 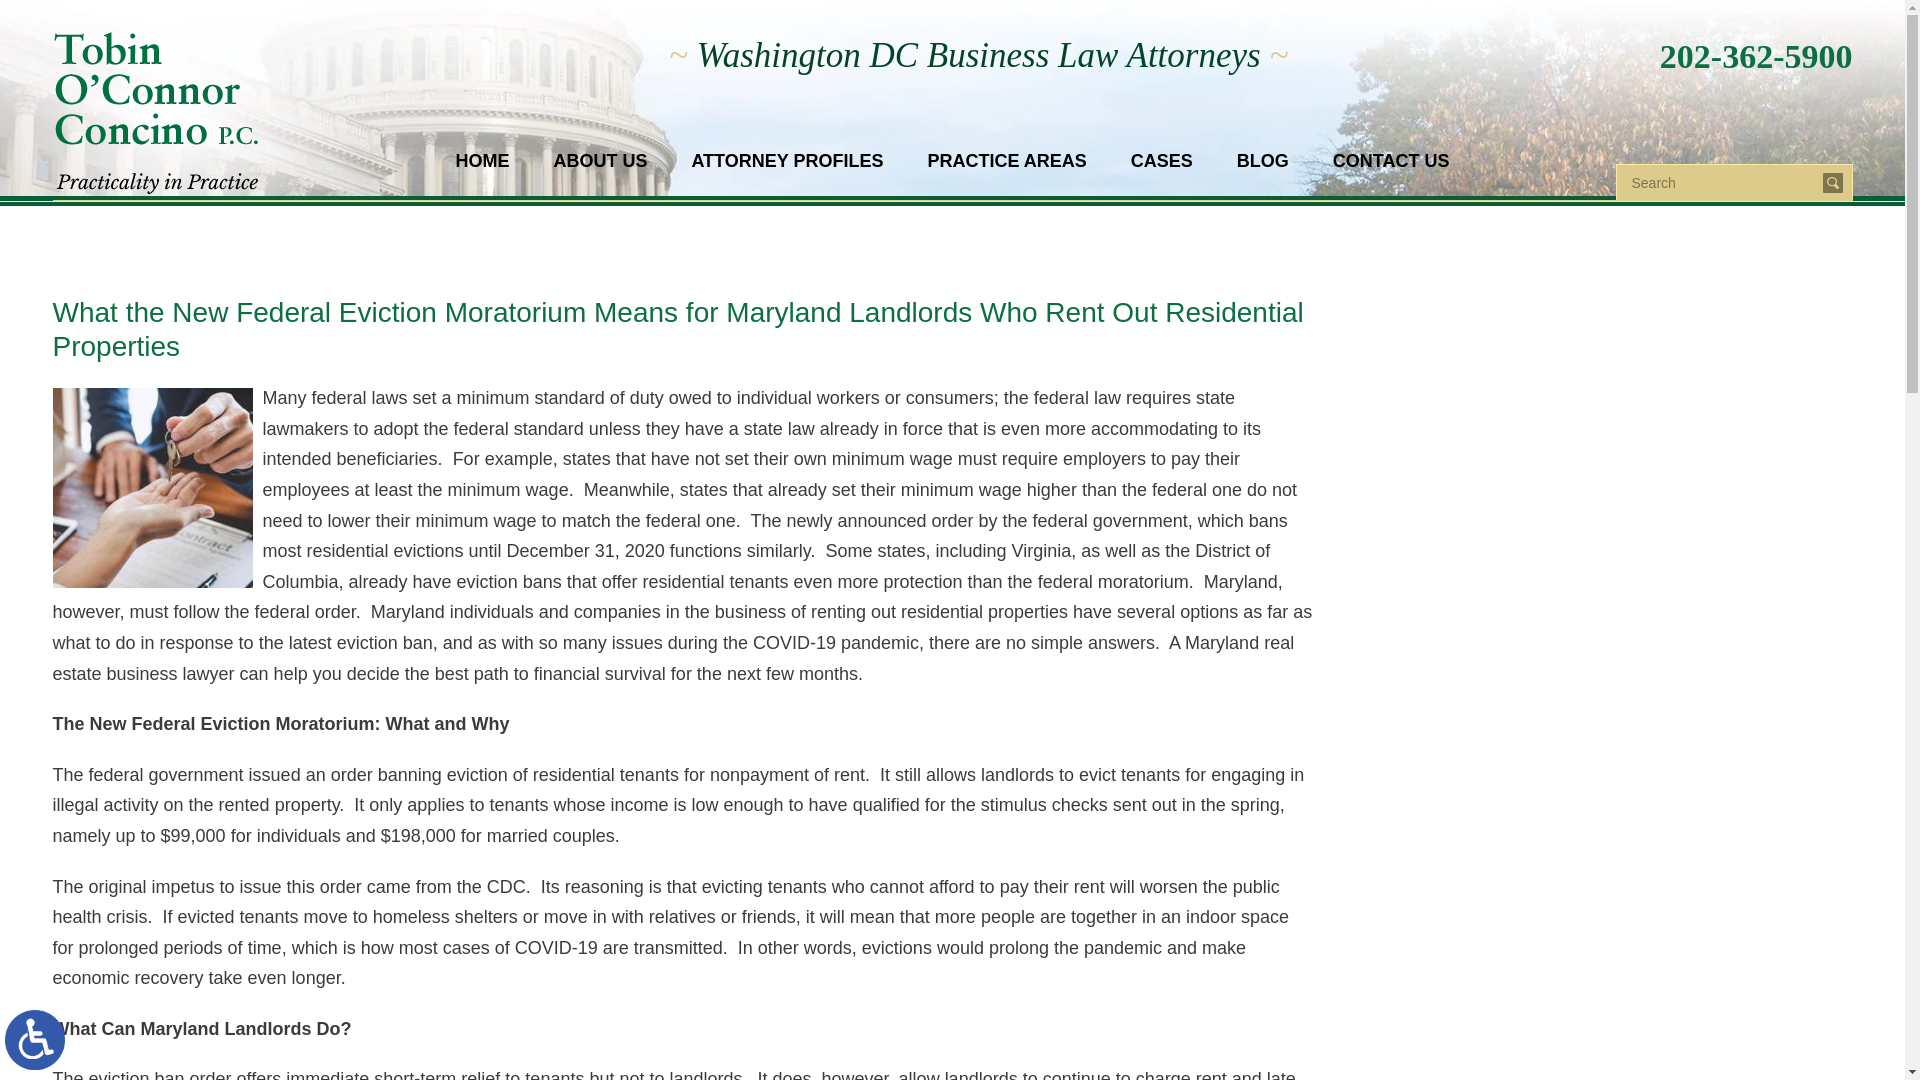 I want to click on CONTACT US, so click(x=1392, y=176).